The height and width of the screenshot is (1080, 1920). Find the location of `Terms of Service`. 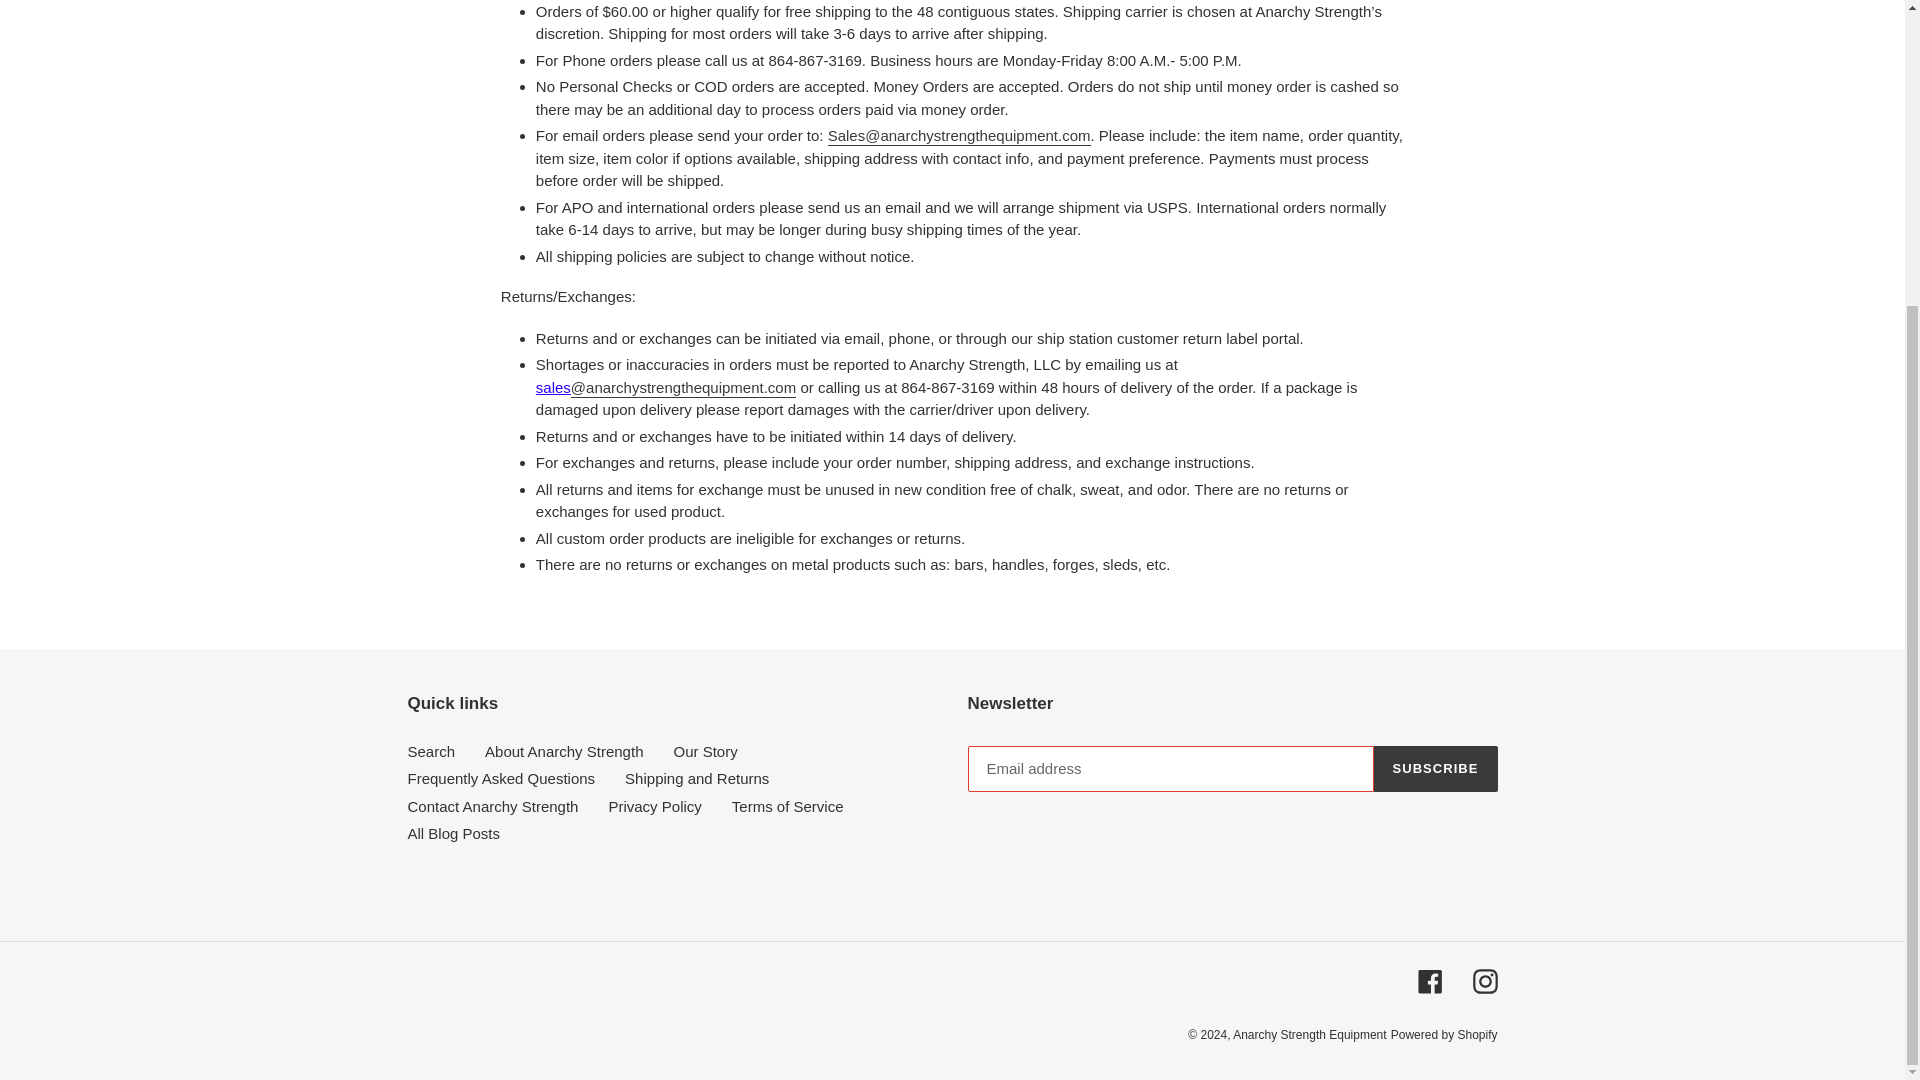

Terms of Service is located at coordinates (788, 806).